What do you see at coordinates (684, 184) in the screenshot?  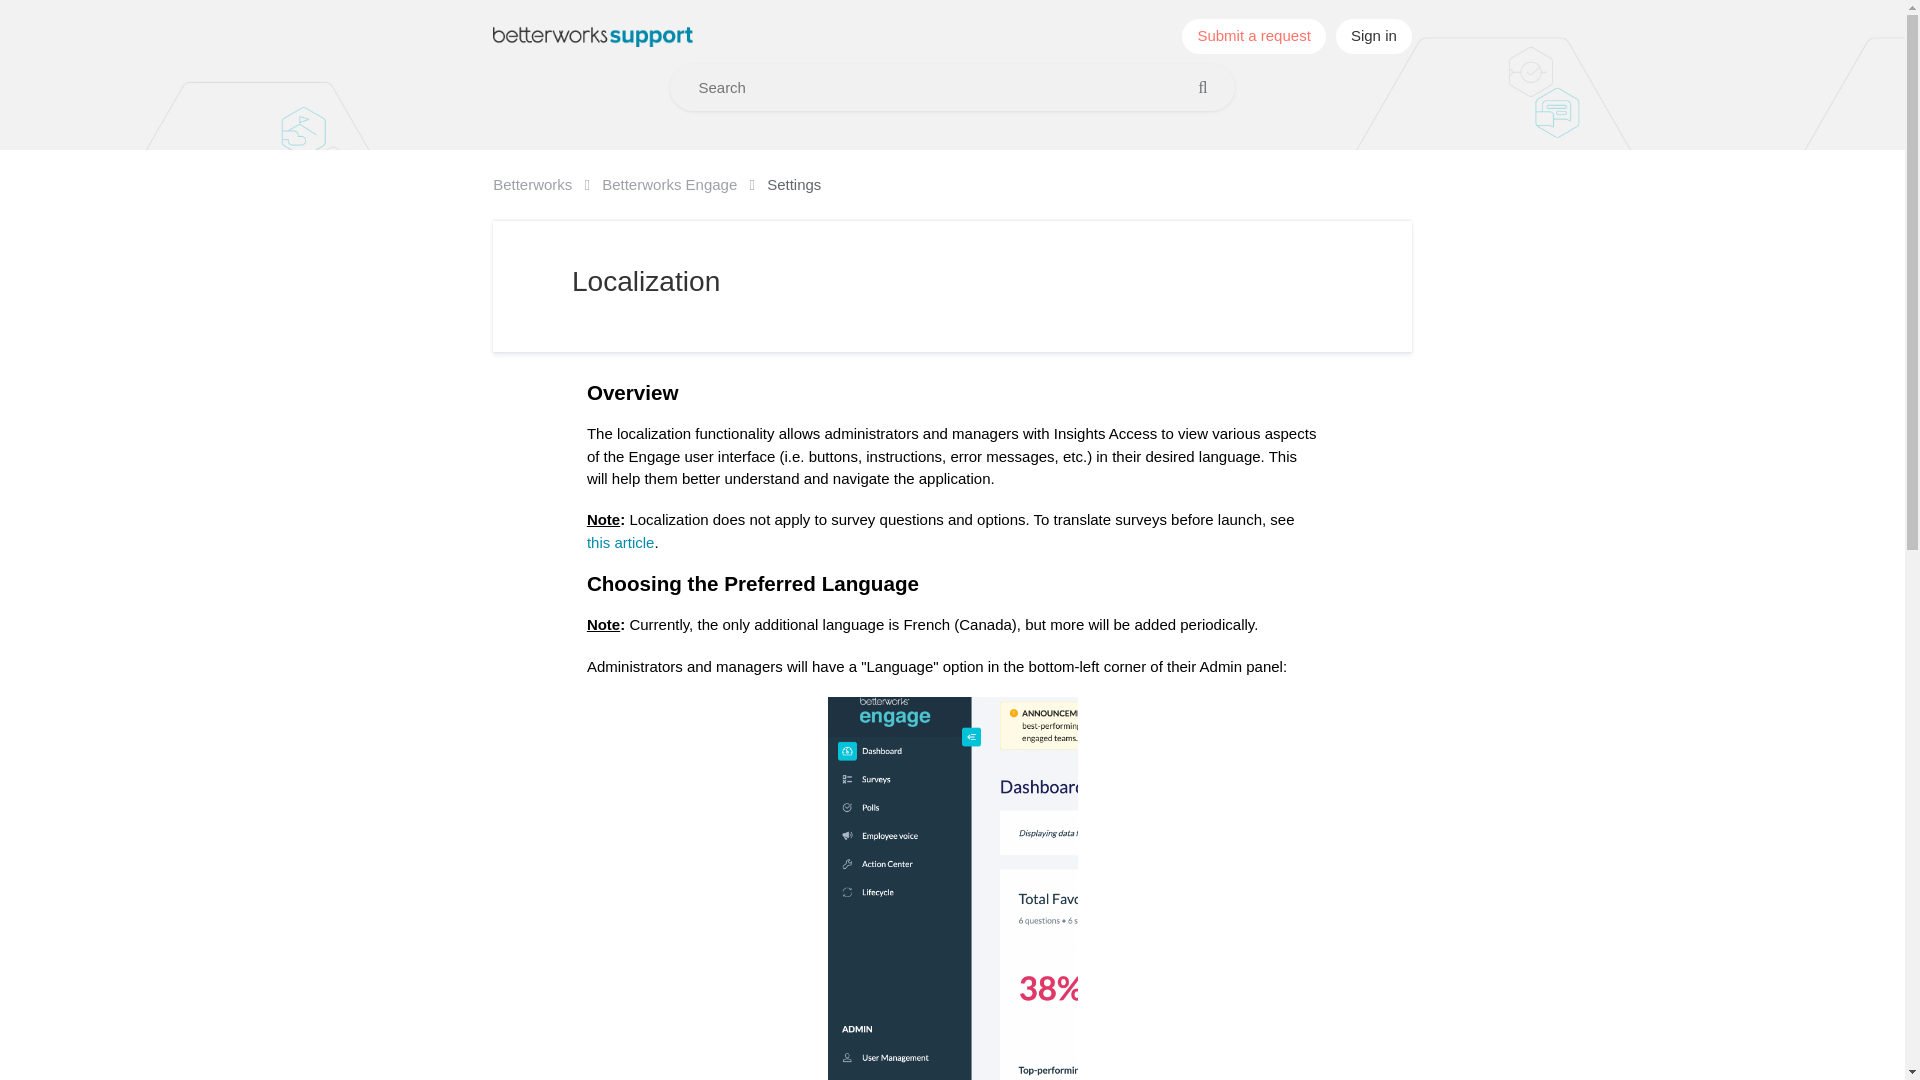 I see `Betterworks Engage` at bounding box center [684, 184].